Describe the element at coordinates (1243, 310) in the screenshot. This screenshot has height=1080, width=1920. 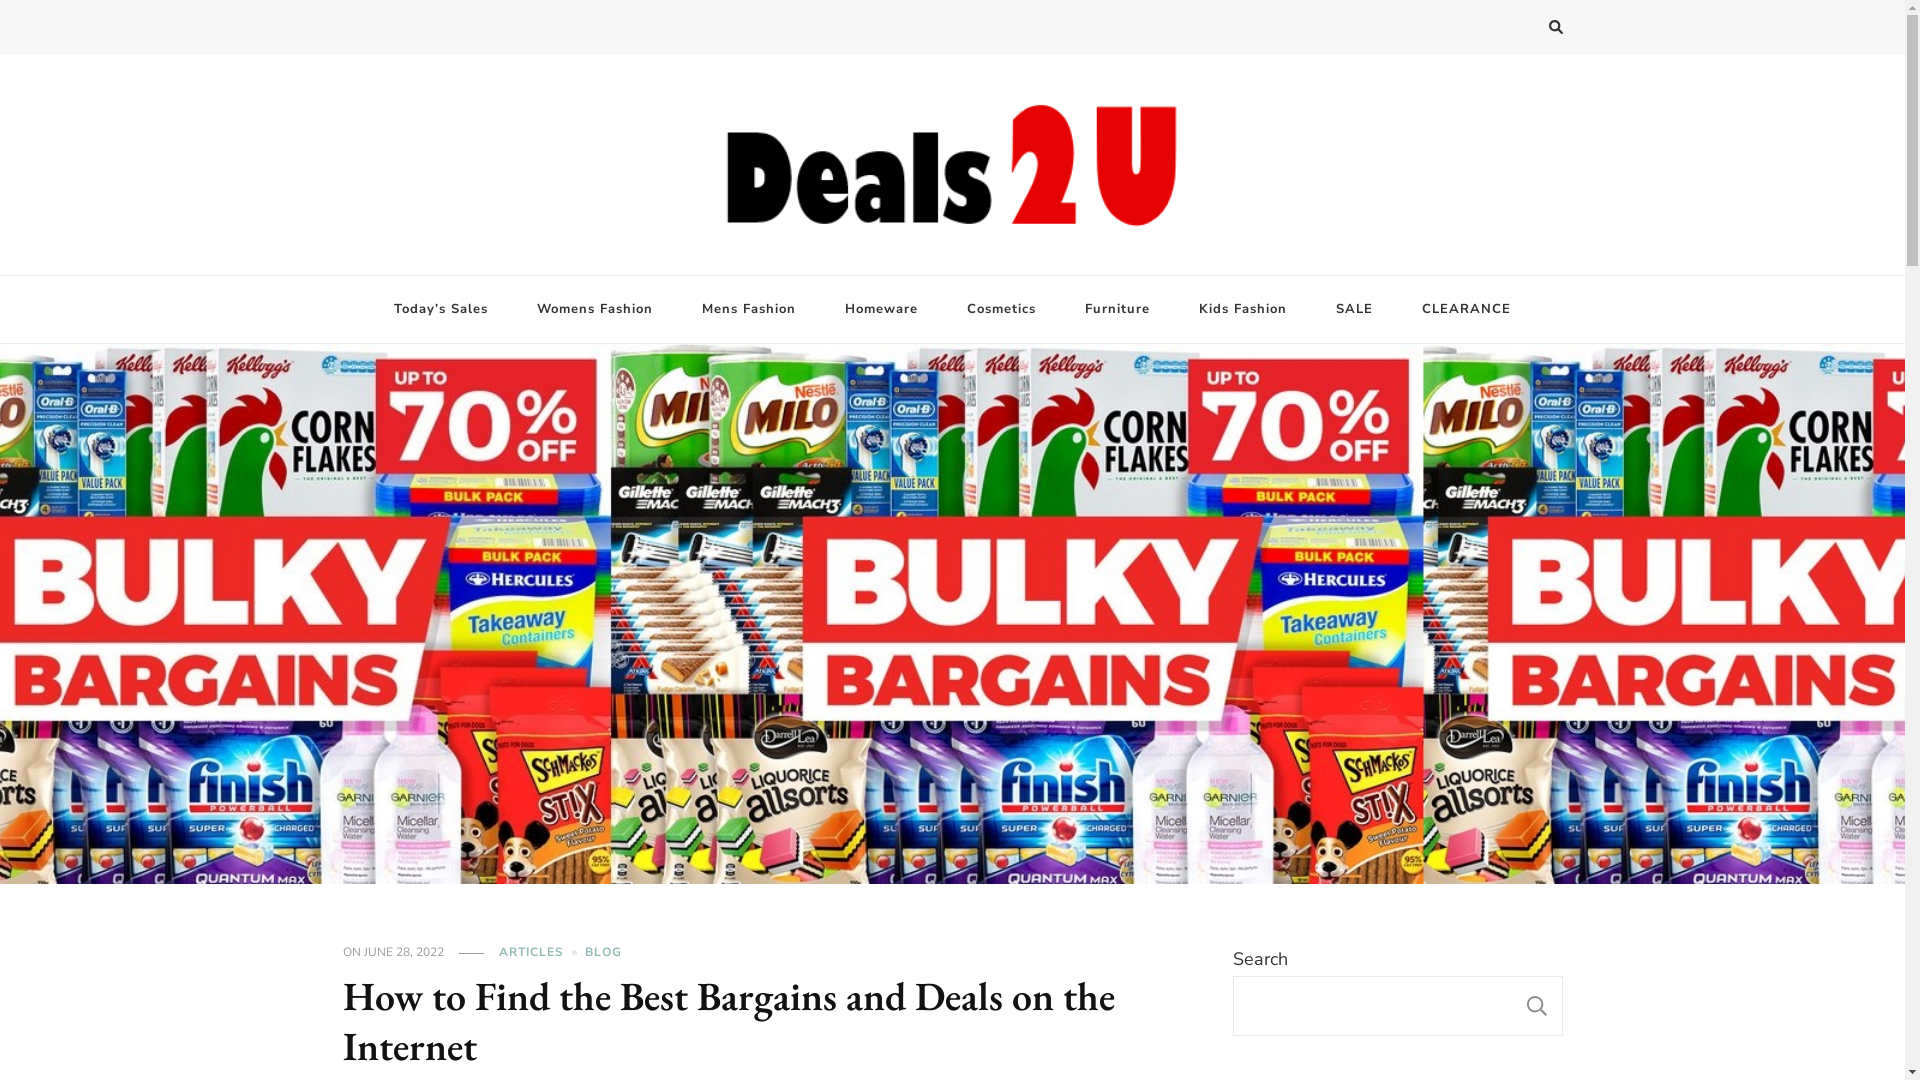
I see `Kids Fashion` at that location.